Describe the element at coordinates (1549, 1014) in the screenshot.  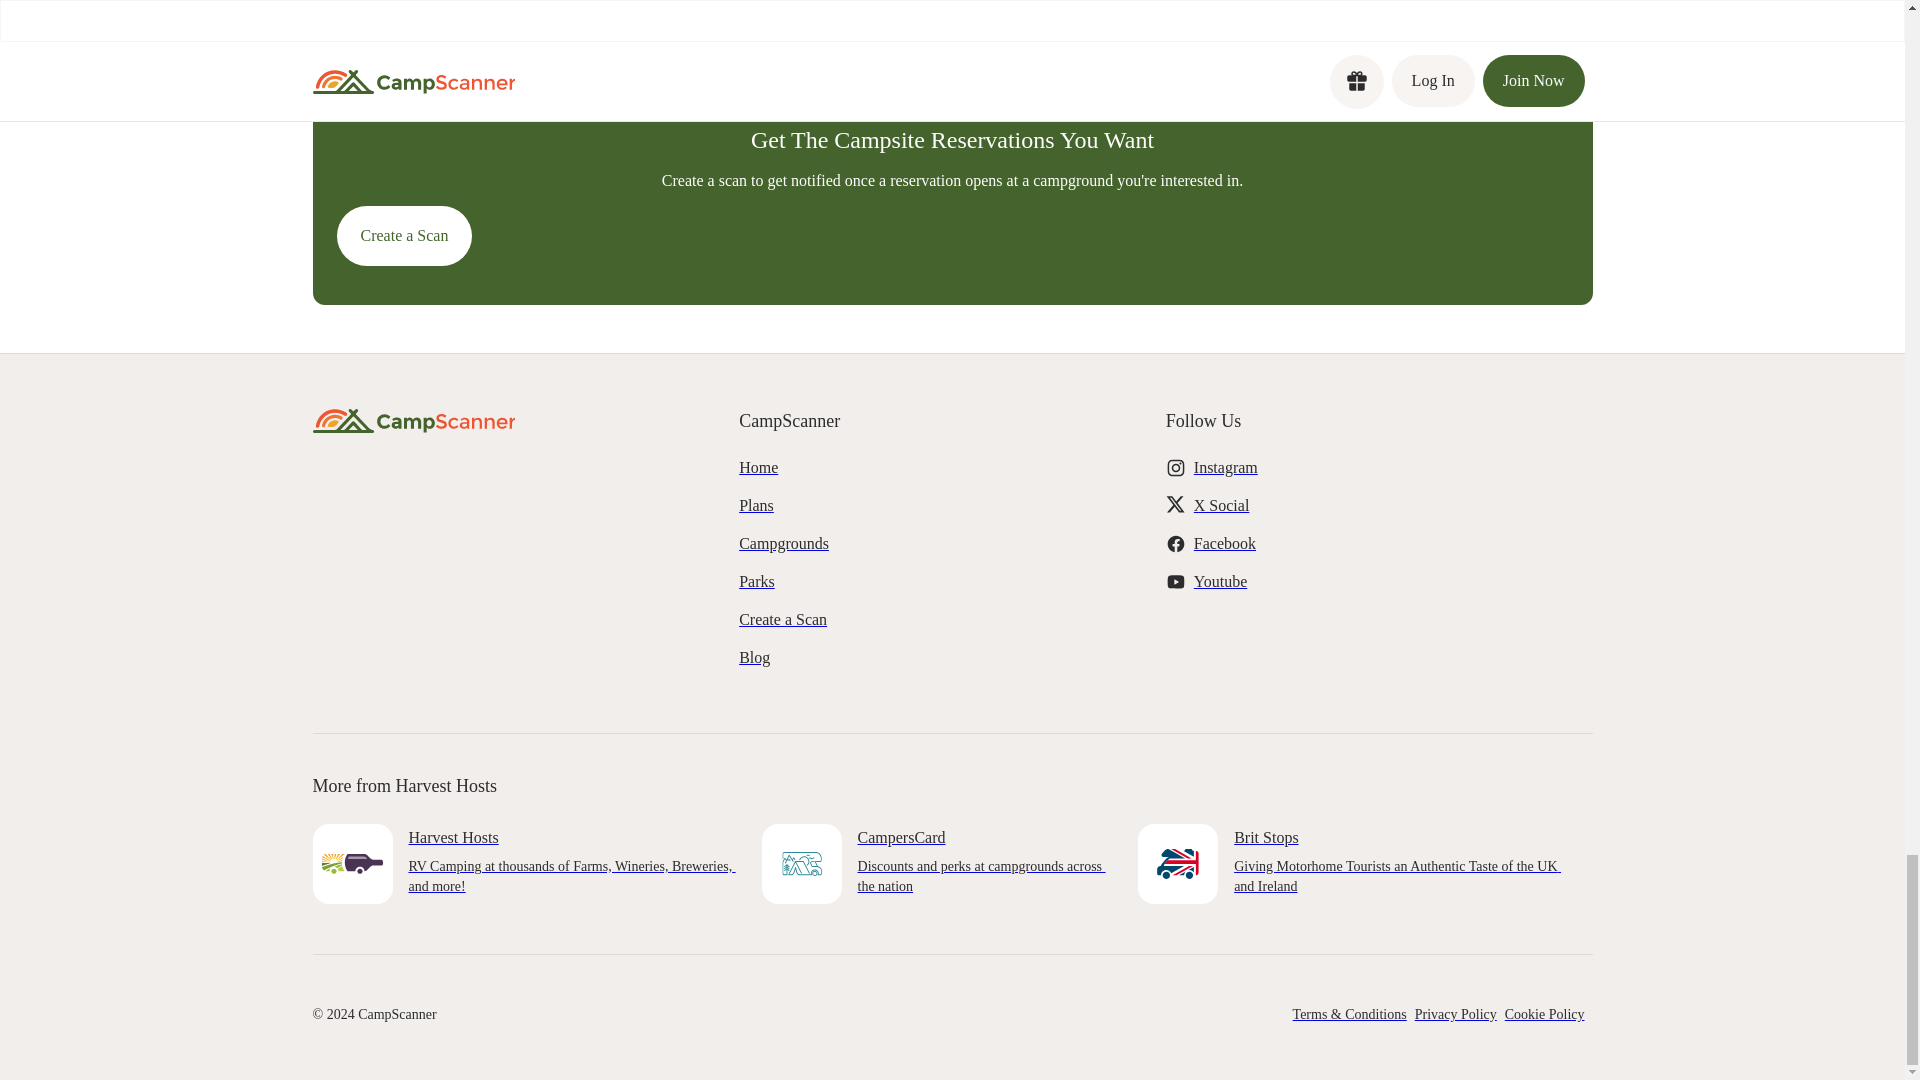
I see `Cookie Policy` at that location.